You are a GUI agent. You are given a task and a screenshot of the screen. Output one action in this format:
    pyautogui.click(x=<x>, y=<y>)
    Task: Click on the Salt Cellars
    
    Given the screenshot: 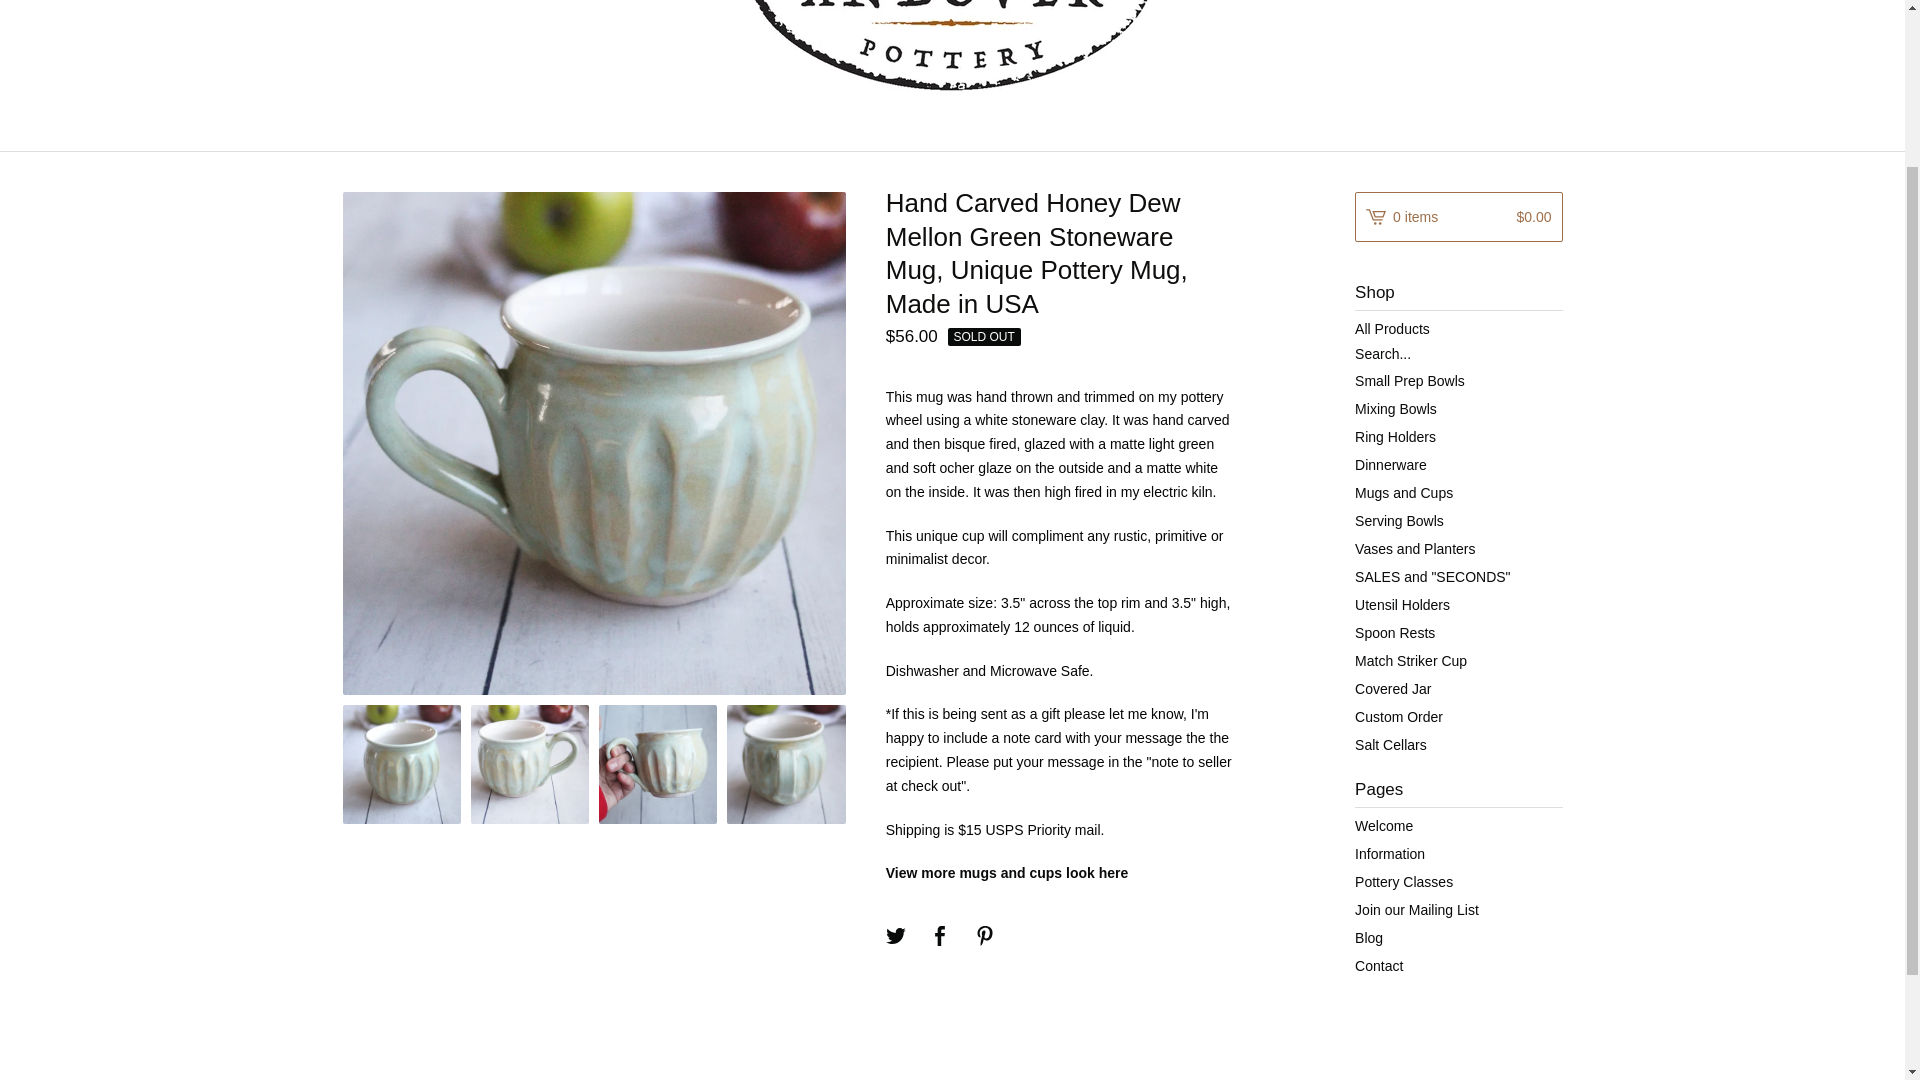 What is the action you would take?
    pyautogui.click(x=1458, y=745)
    